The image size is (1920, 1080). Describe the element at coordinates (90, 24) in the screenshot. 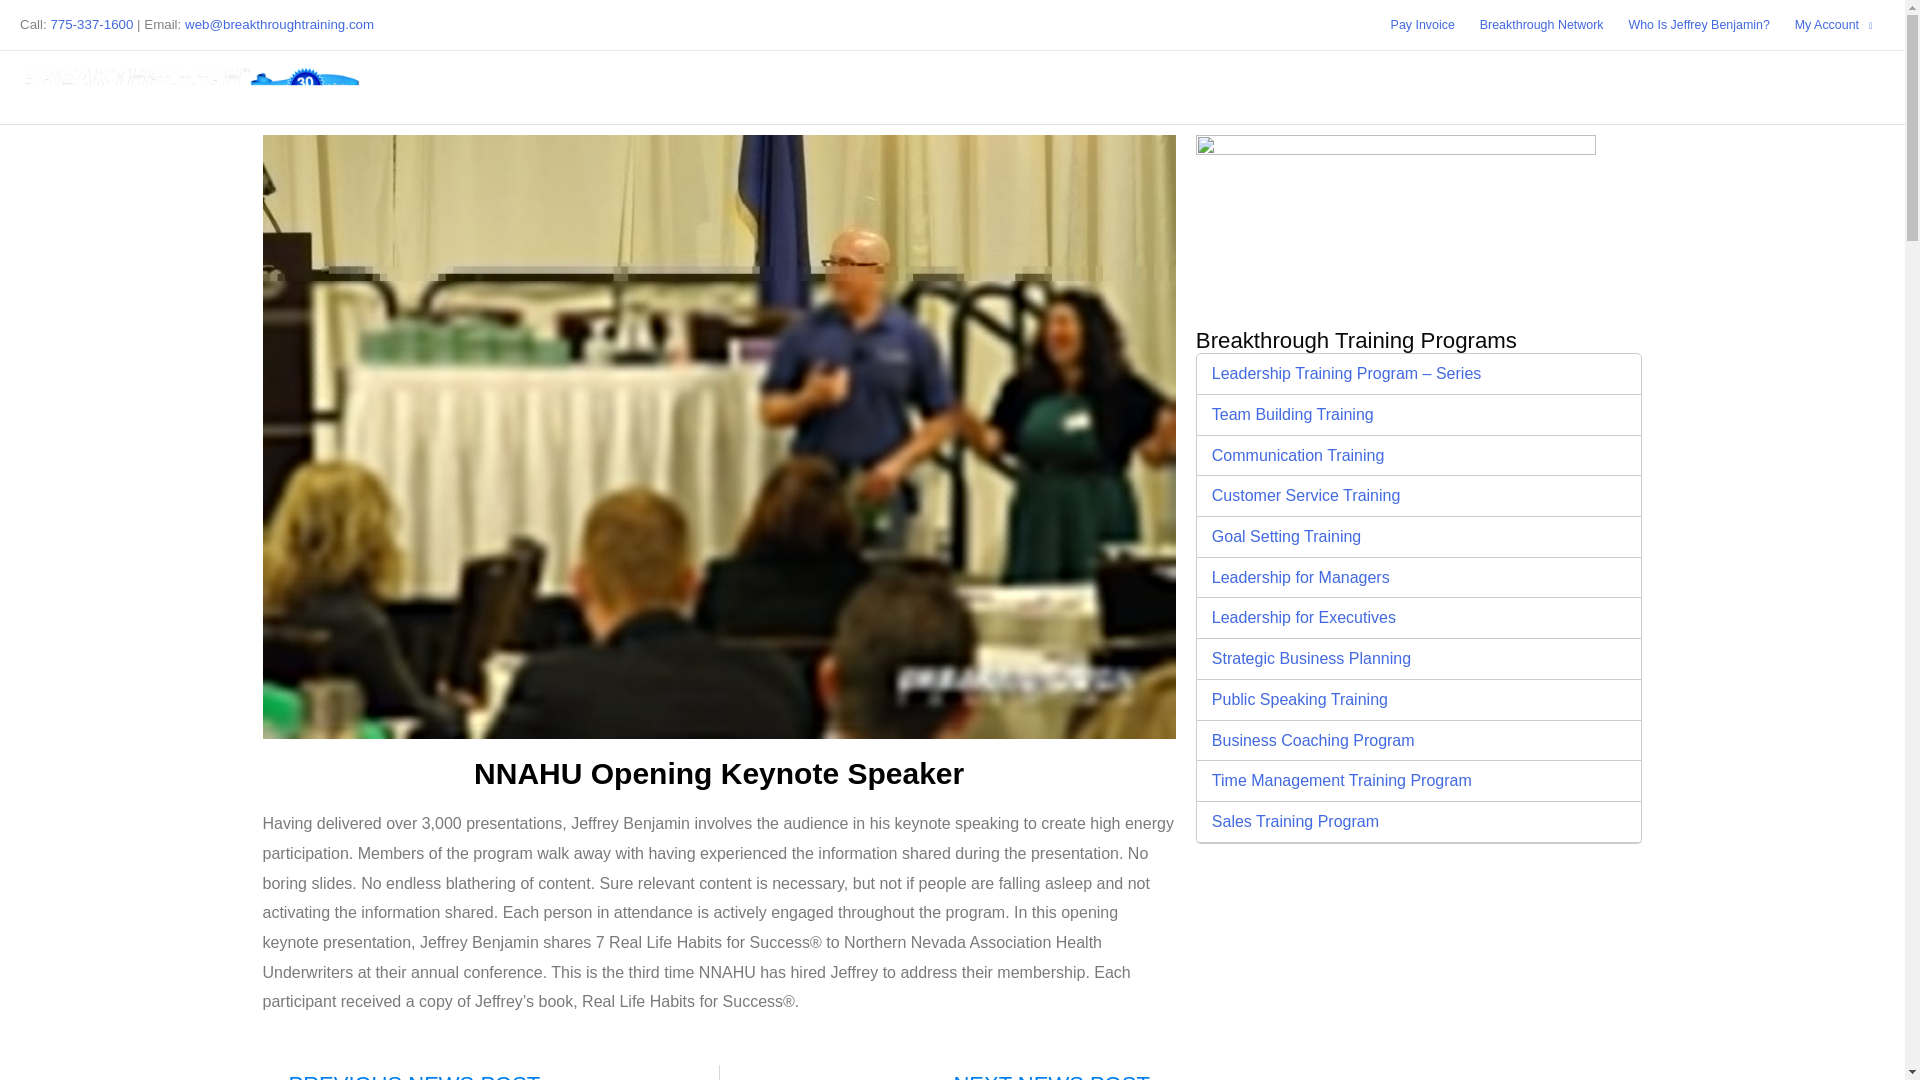

I see `775-337-1600` at that location.